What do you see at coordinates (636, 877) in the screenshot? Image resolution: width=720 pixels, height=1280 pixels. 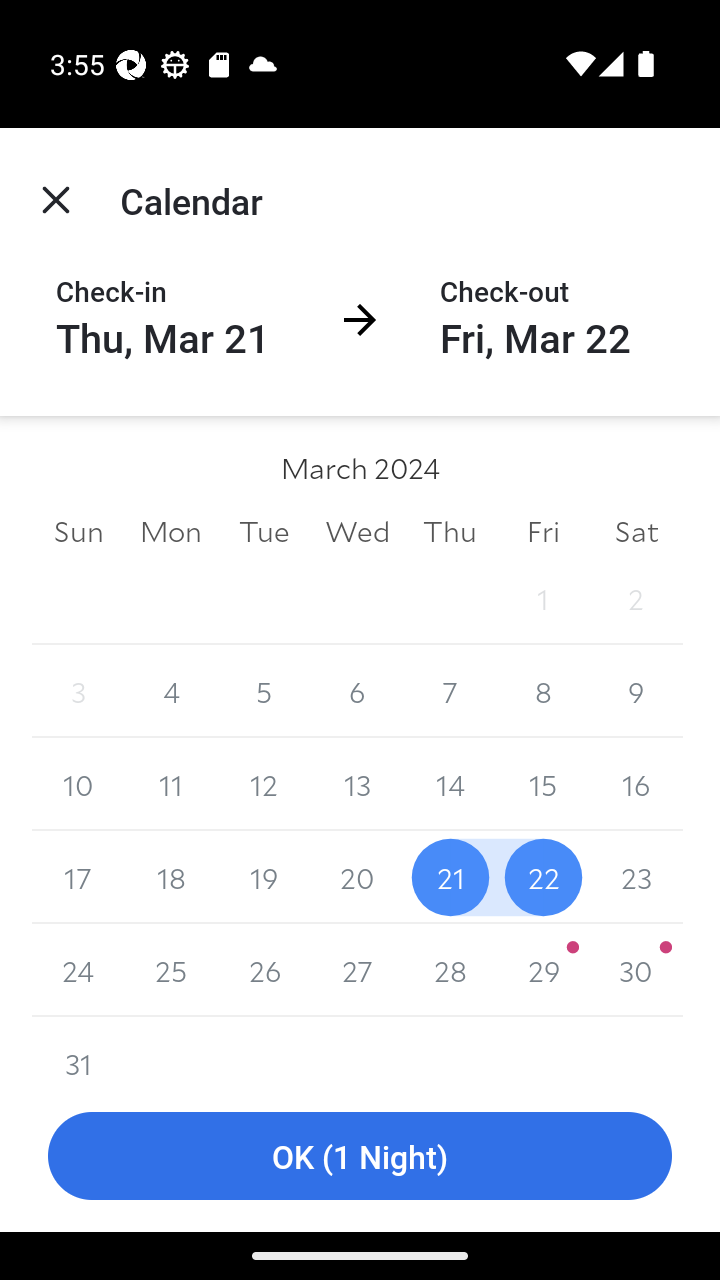 I see `23 23 March 2024` at bounding box center [636, 877].